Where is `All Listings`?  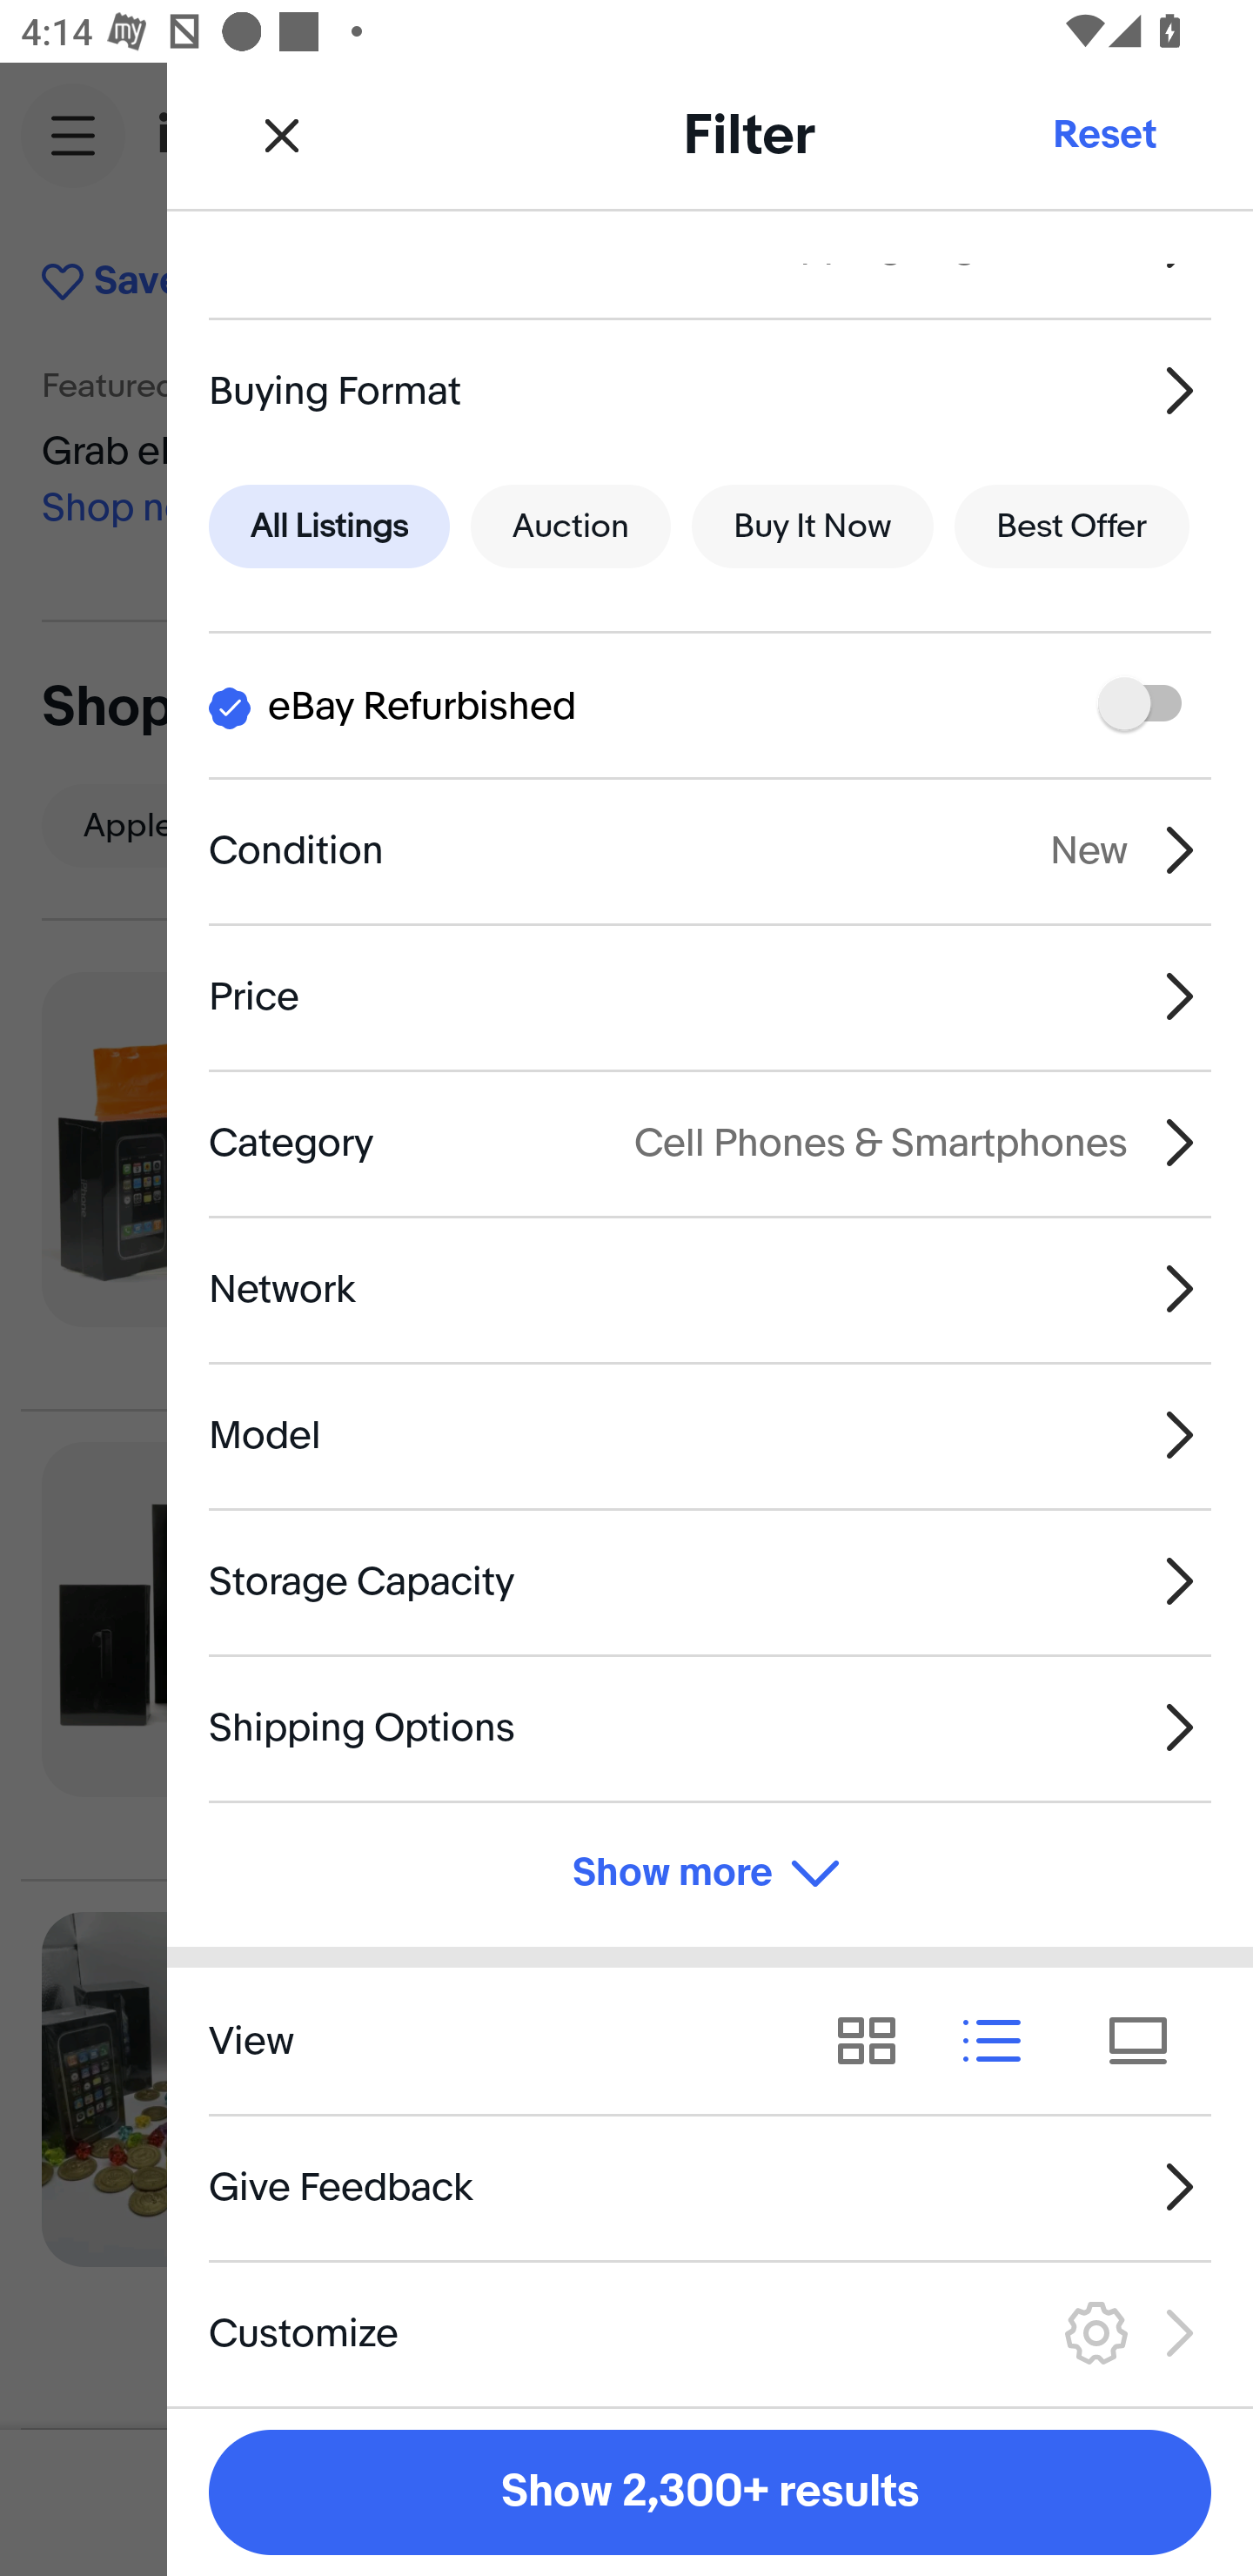 All Listings is located at coordinates (329, 526).